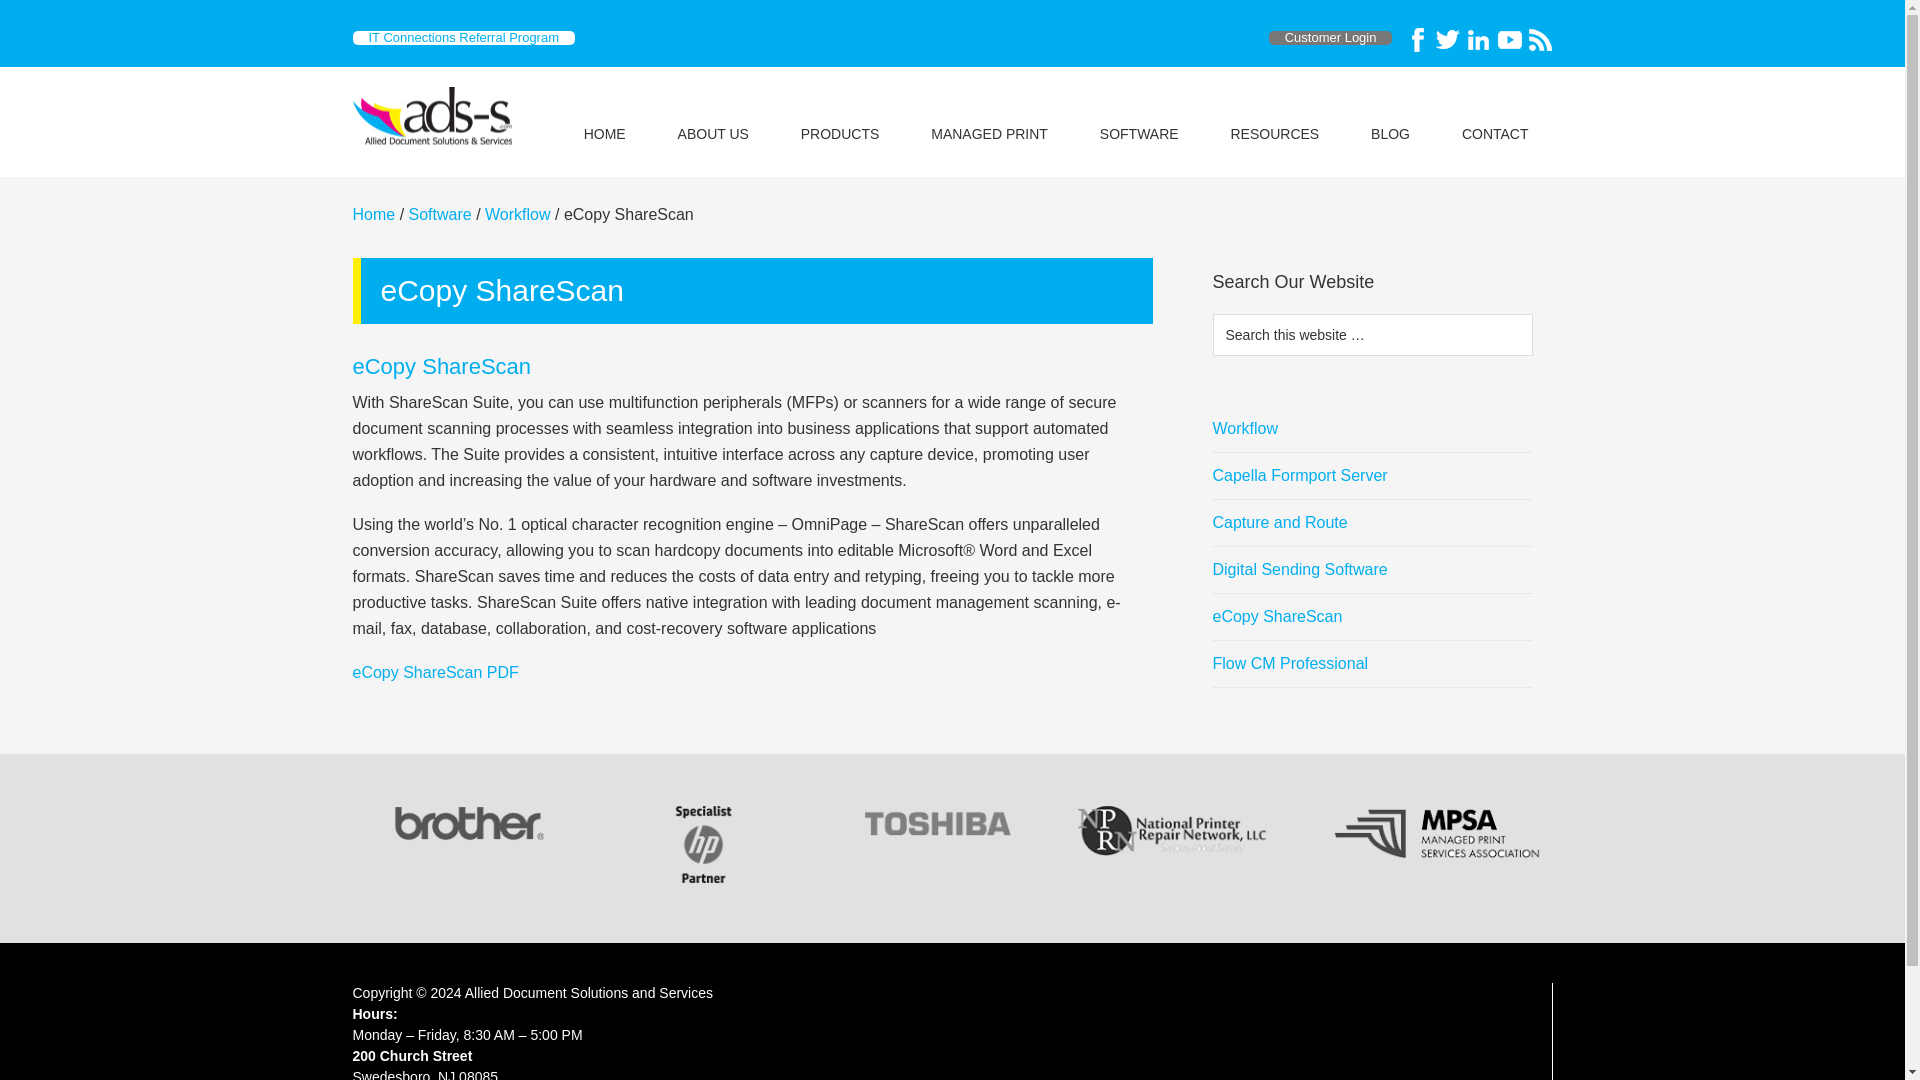 This screenshot has width=1920, height=1080. I want to click on IT Connections Referral Program, so click(462, 37).